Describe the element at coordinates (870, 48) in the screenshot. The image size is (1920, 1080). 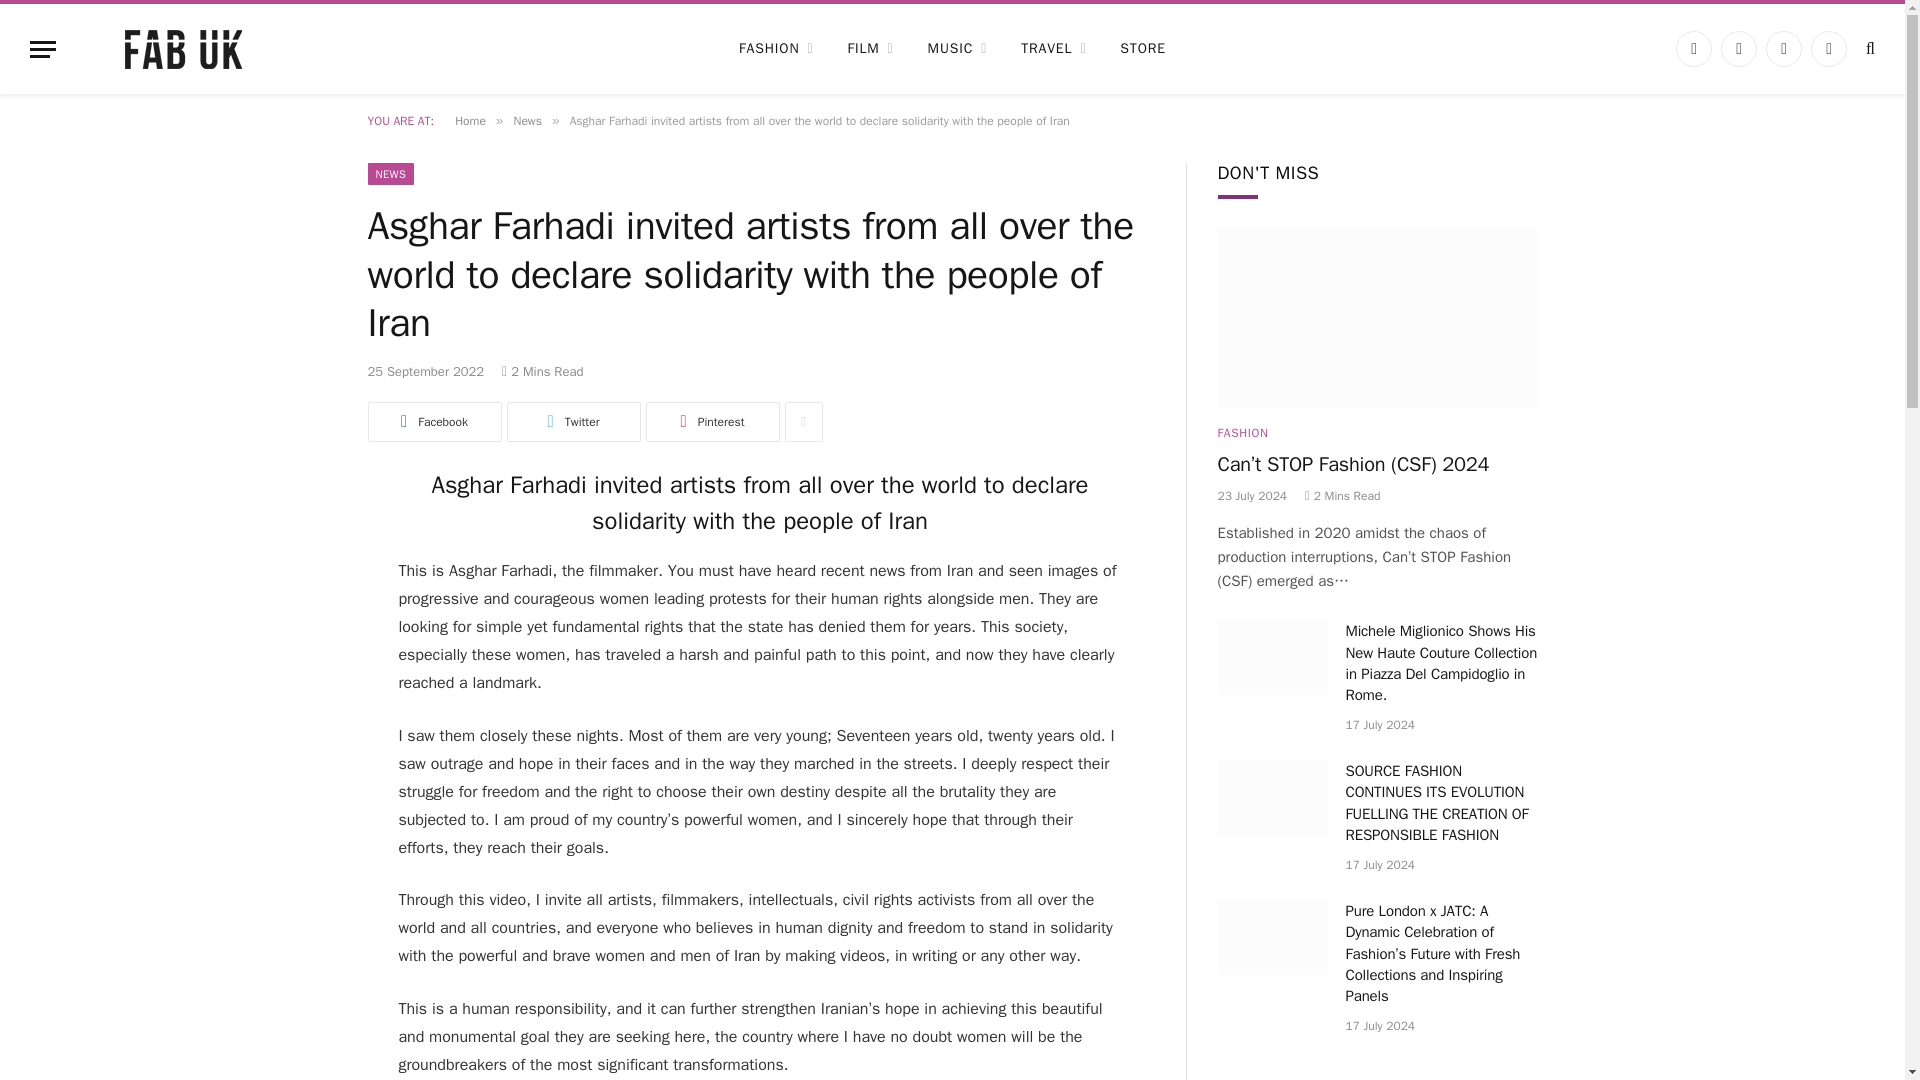
I see `FILM` at that location.